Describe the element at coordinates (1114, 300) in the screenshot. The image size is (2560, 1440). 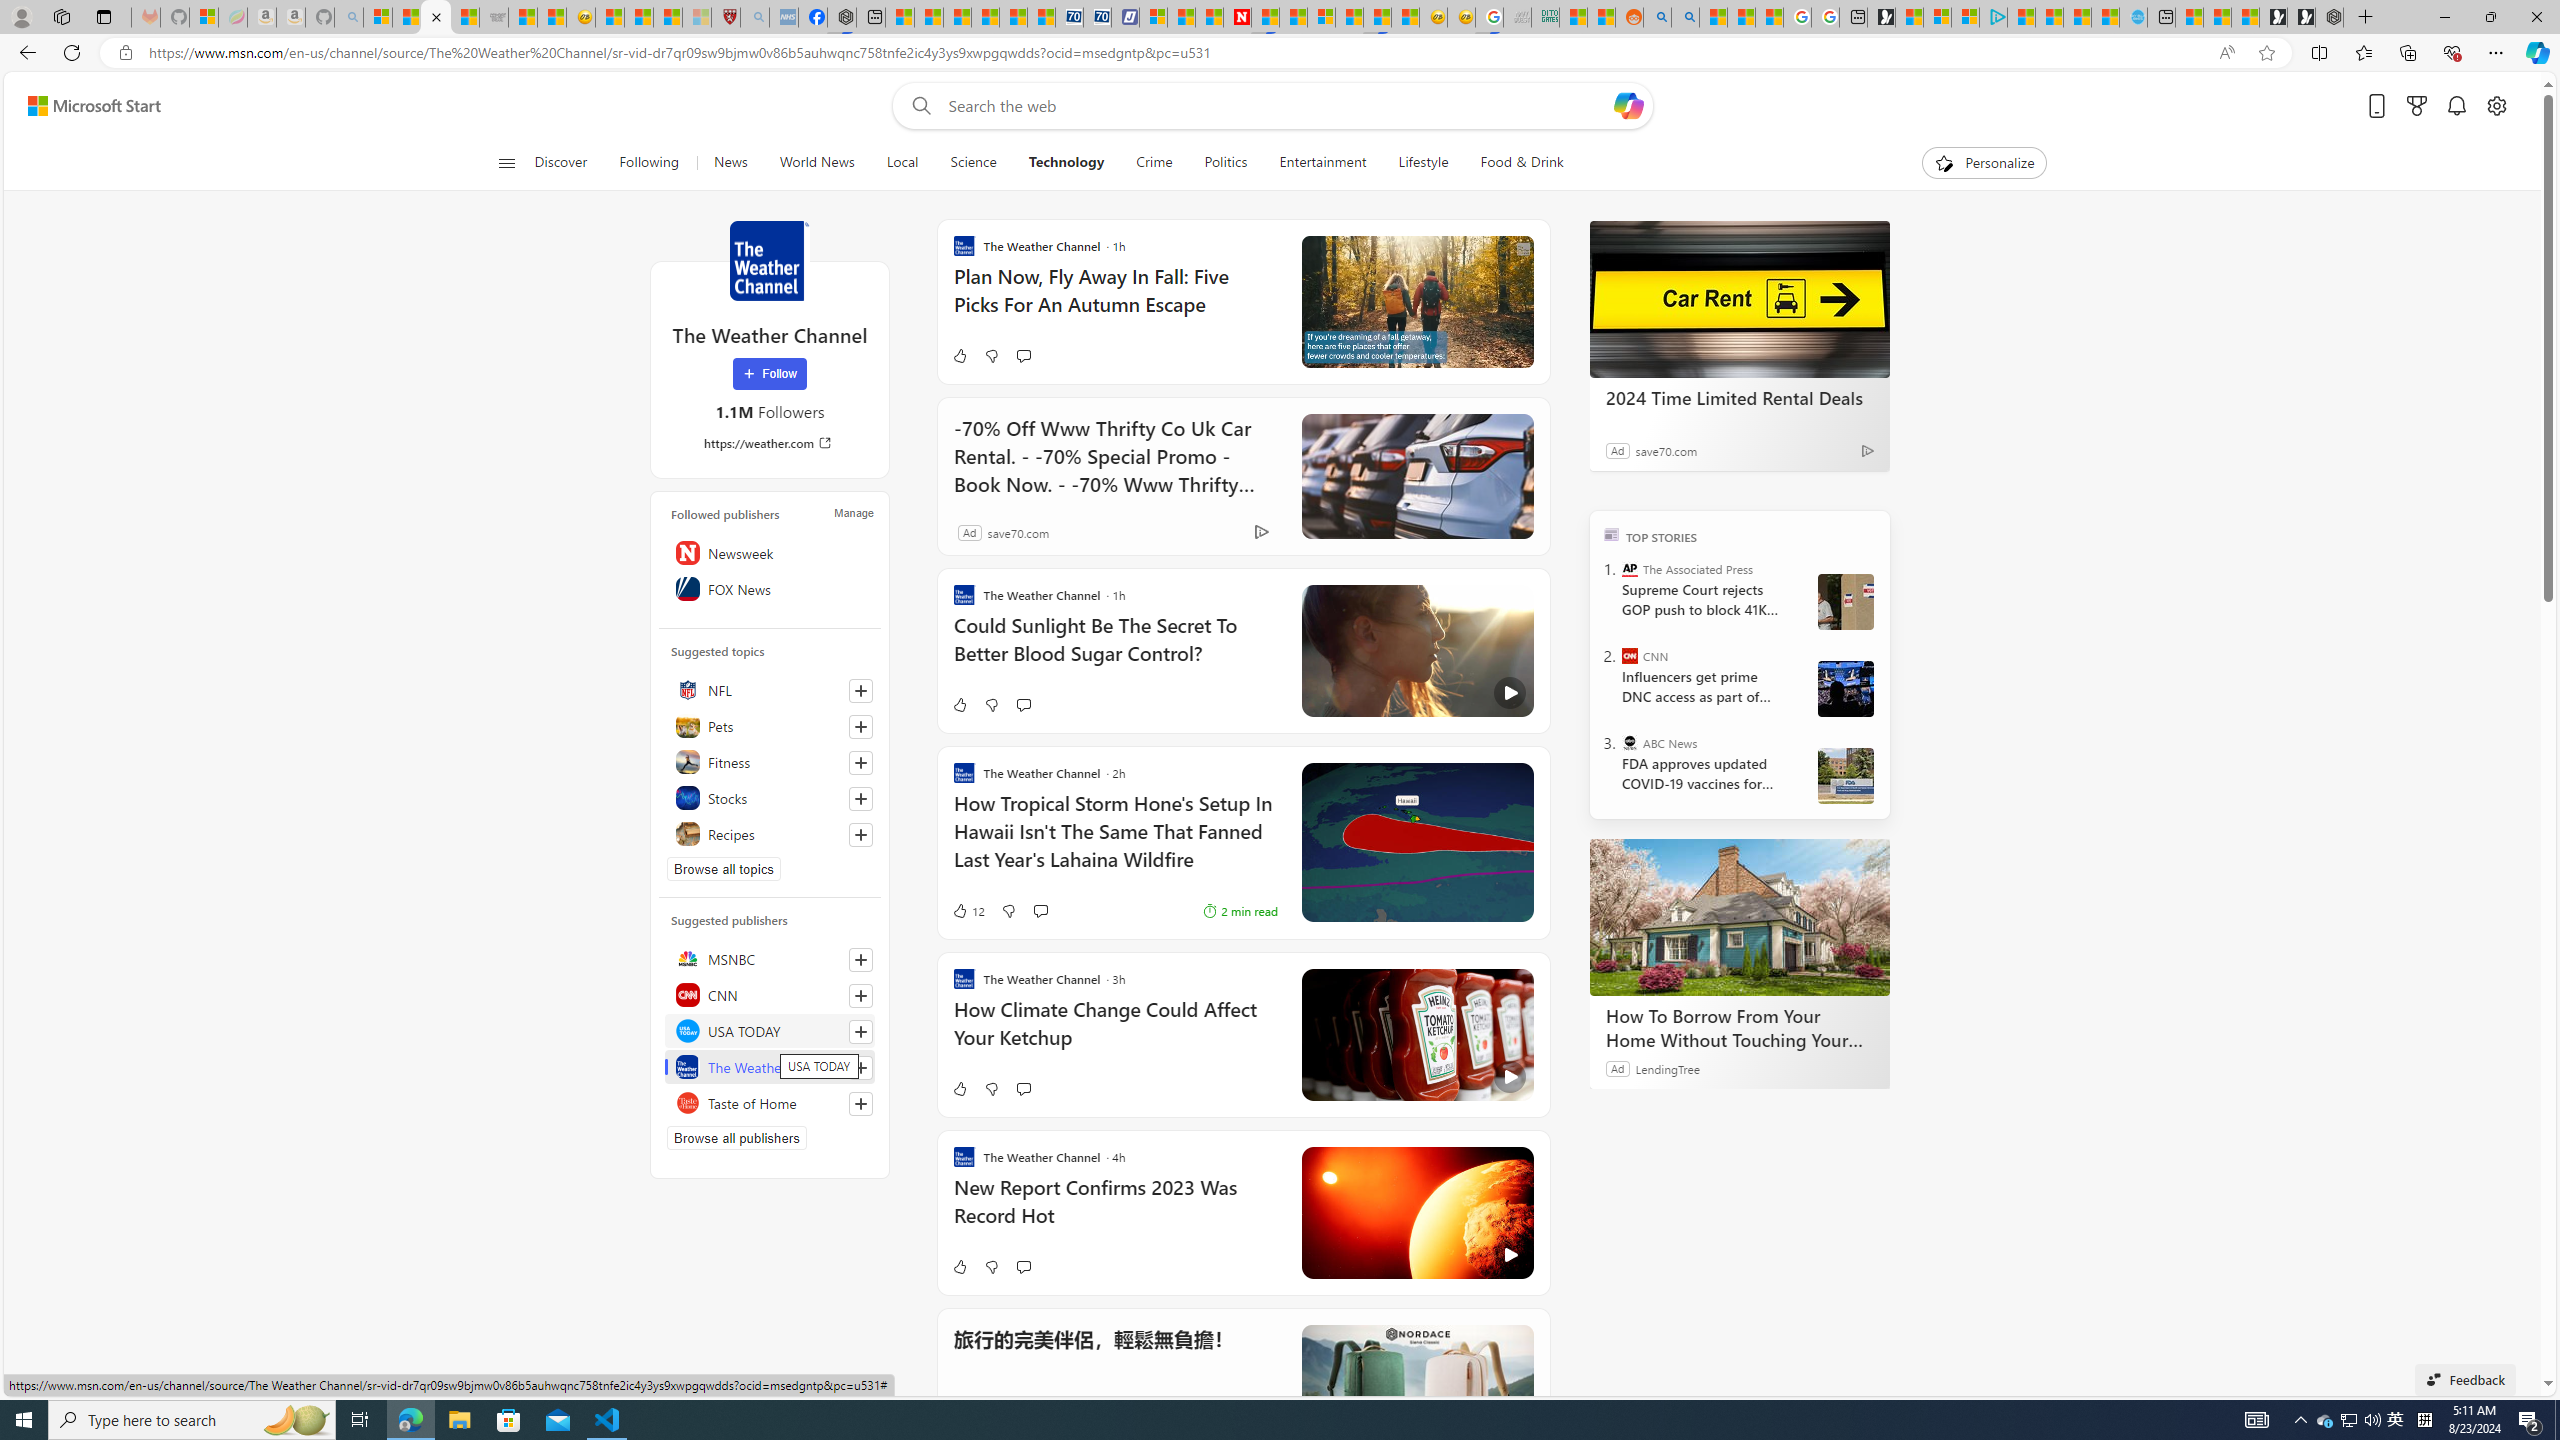
I see `Plan Now, Fly Away In Fall: Five Picks For An Autumn Escape` at that location.